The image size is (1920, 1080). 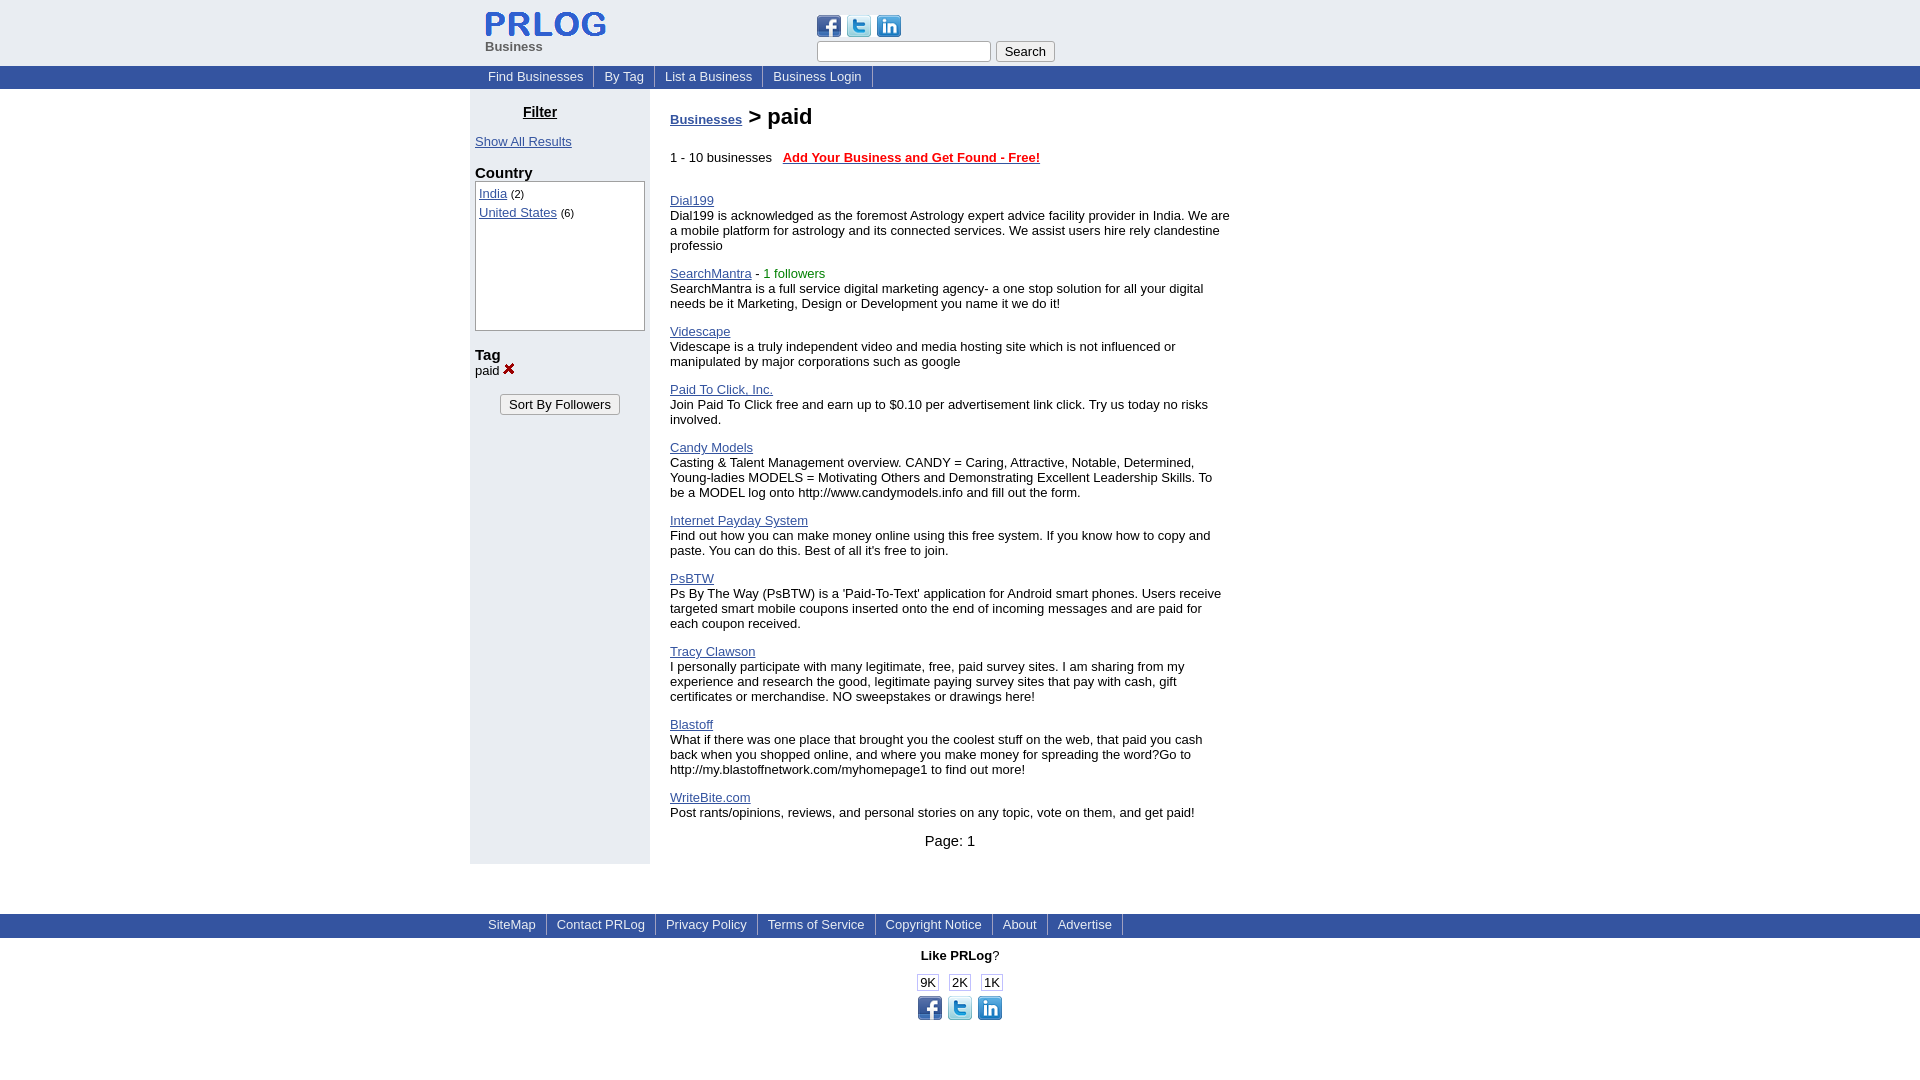 What do you see at coordinates (739, 520) in the screenshot?
I see `Internet Payday System` at bounding box center [739, 520].